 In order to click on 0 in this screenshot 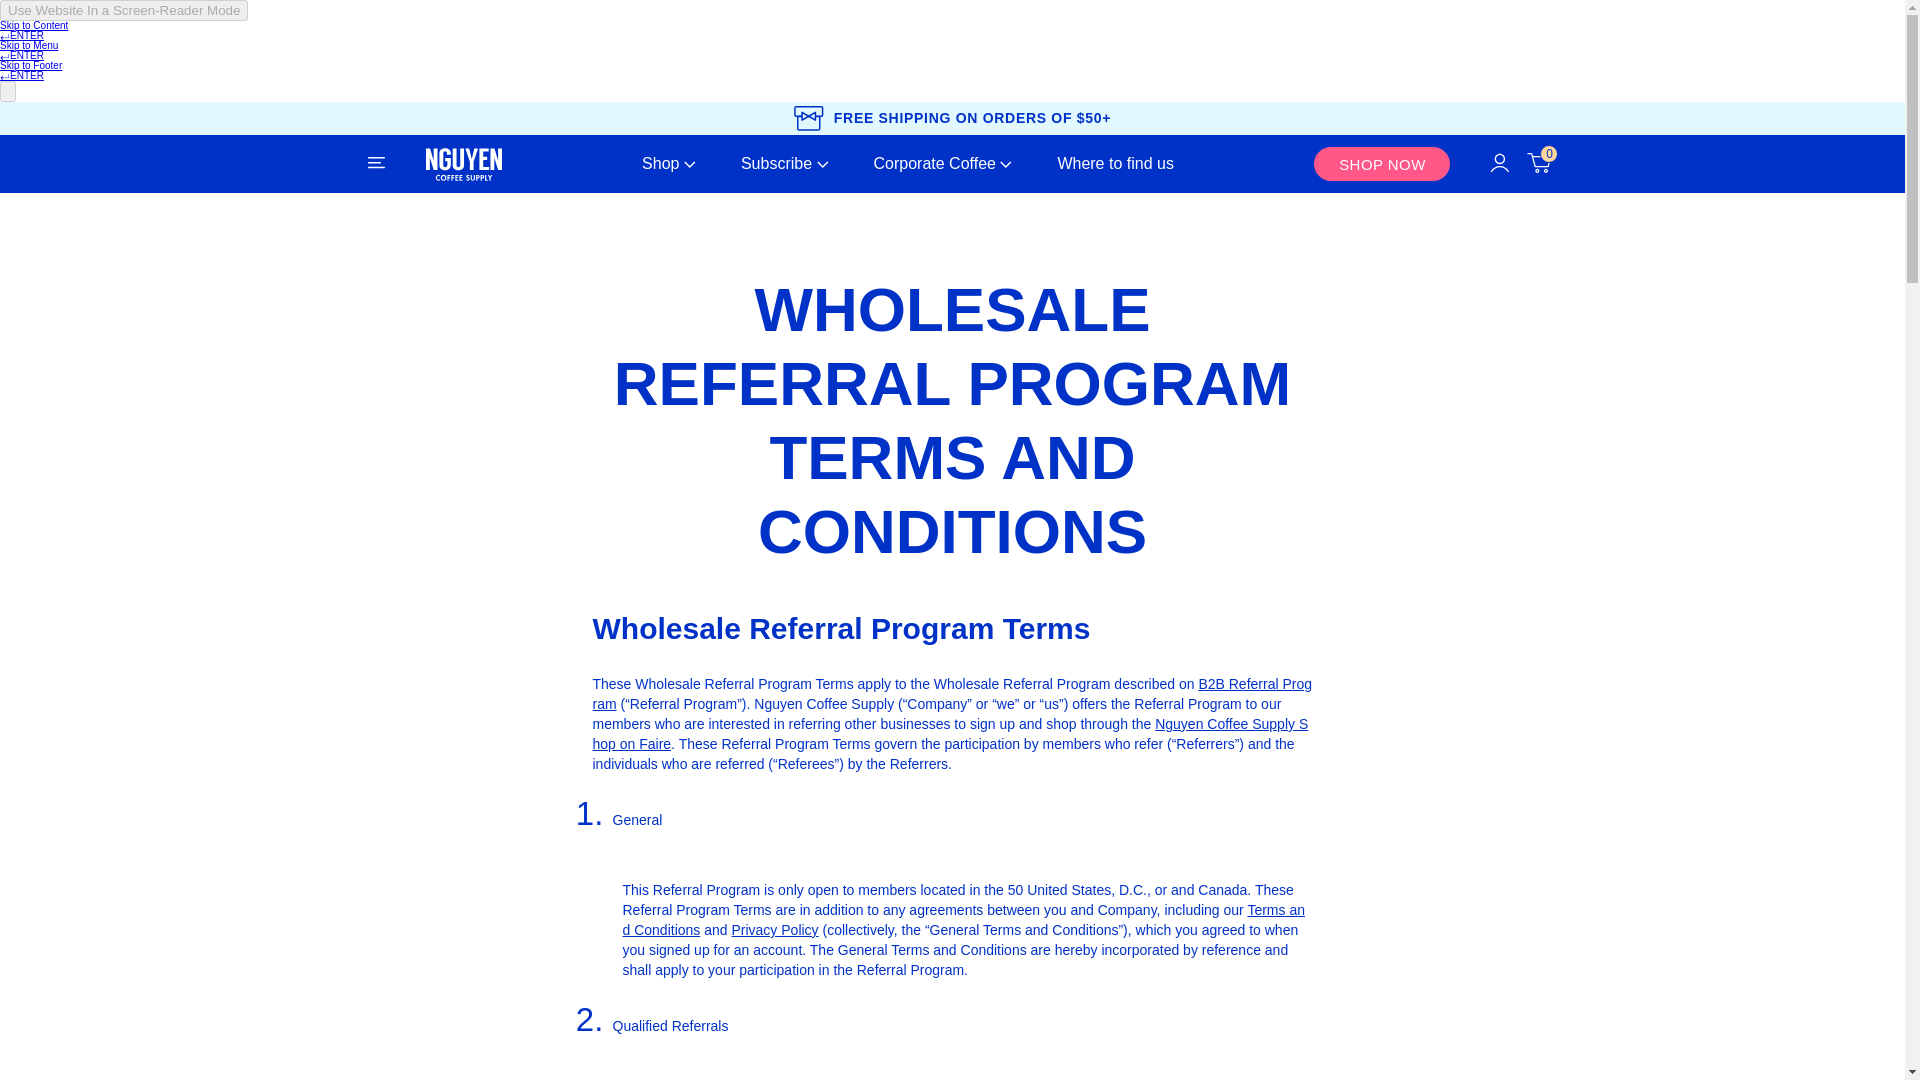, I will do `click(1538, 164)`.